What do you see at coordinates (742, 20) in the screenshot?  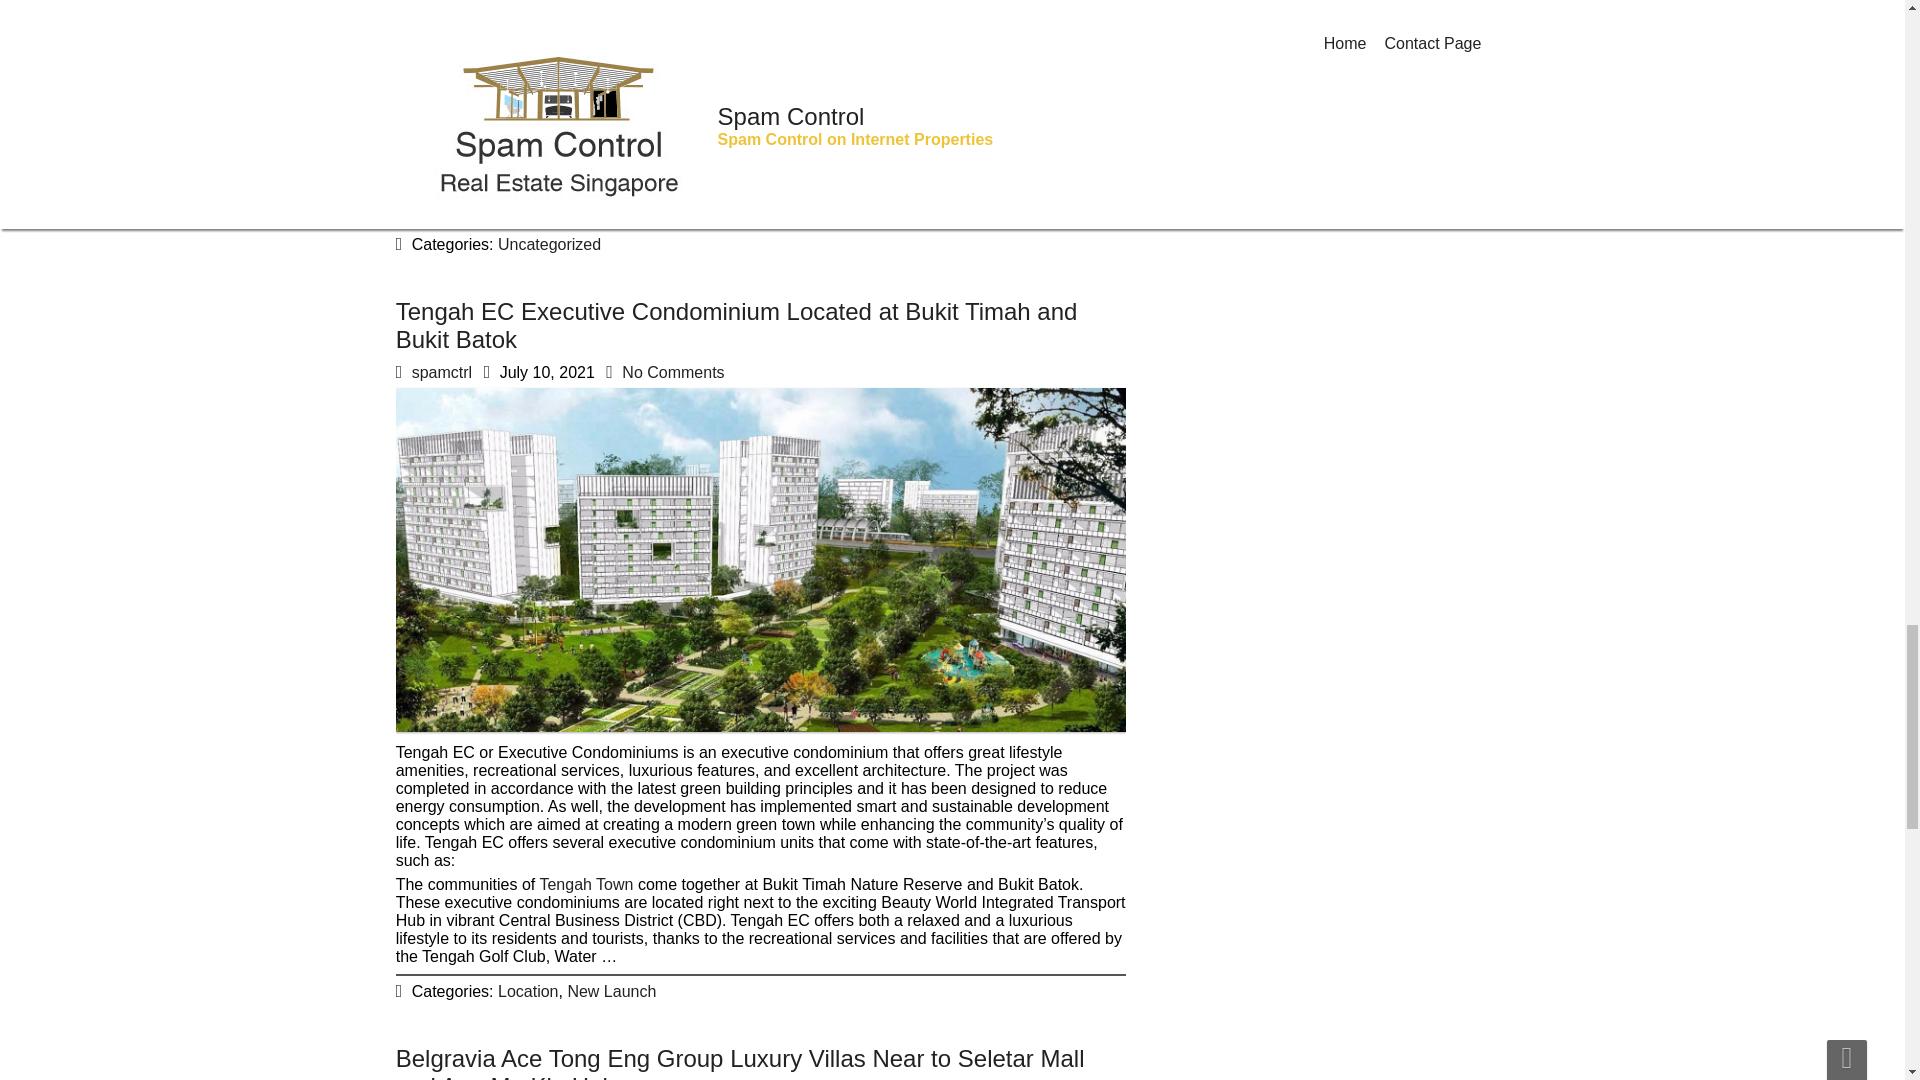 I see `Tampines Street 62 EC Located At Tampines Avenue 10` at bounding box center [742, 20].